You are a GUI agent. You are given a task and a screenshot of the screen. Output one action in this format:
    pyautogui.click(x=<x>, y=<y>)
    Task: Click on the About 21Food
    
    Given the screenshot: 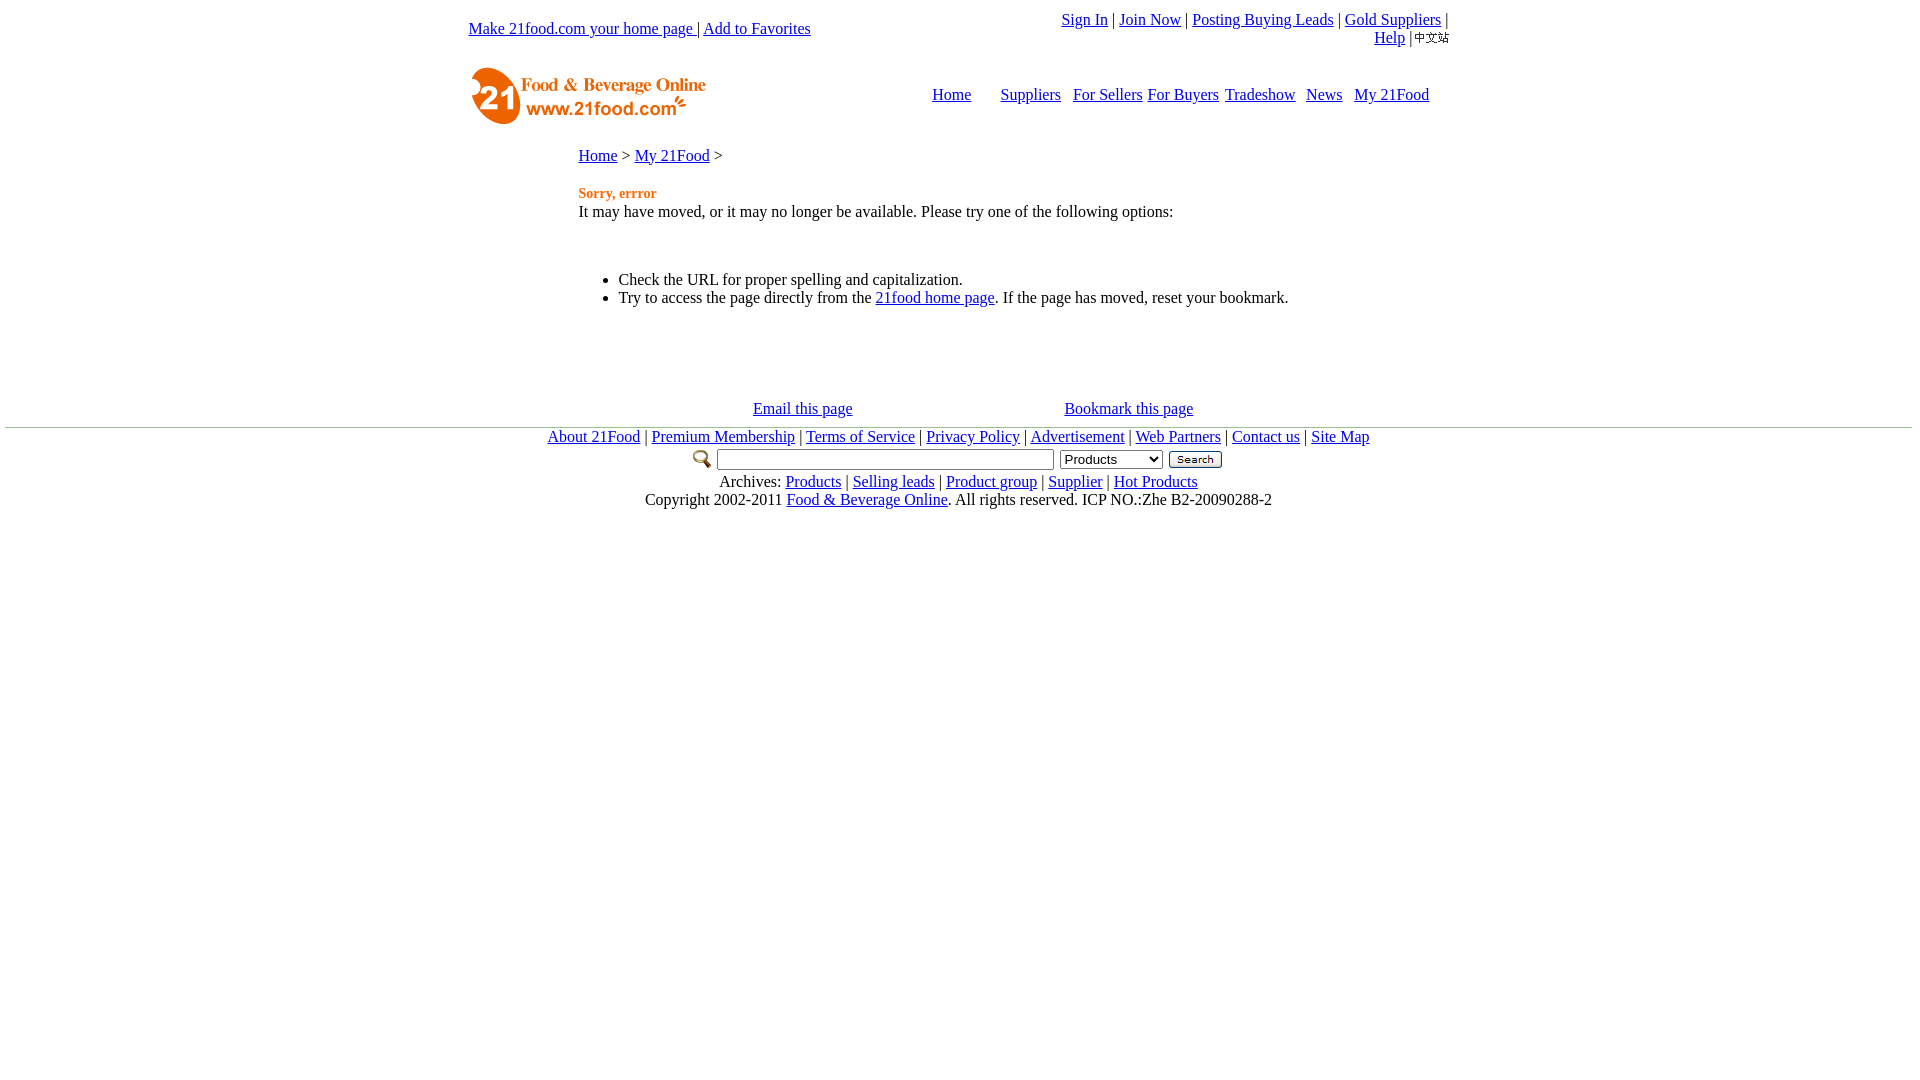 What is the action you would take?
    pyautogui.click(x=594, y=436)
    